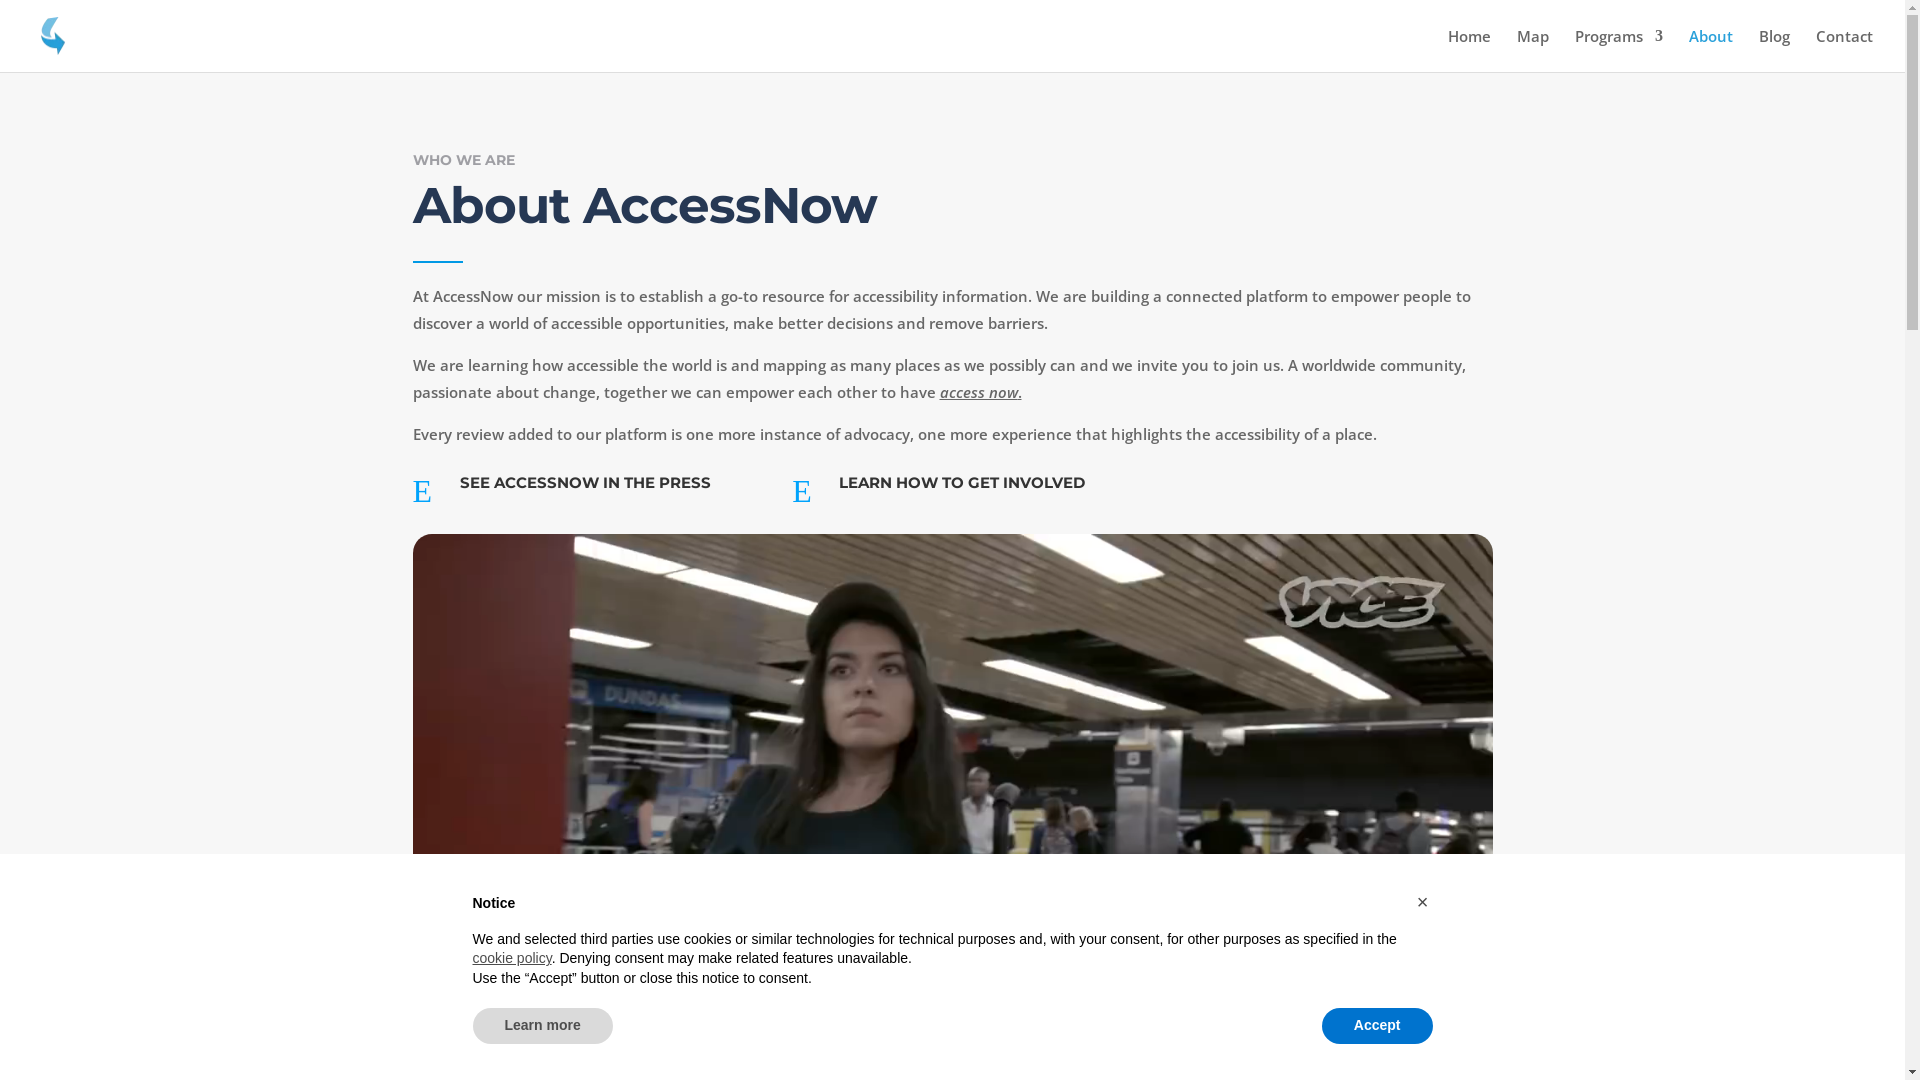 The width and height of the screenshot is (1920, 1080). I want to click on SEE ACCESSNOW IN THE PRESS, so click(586, 482).